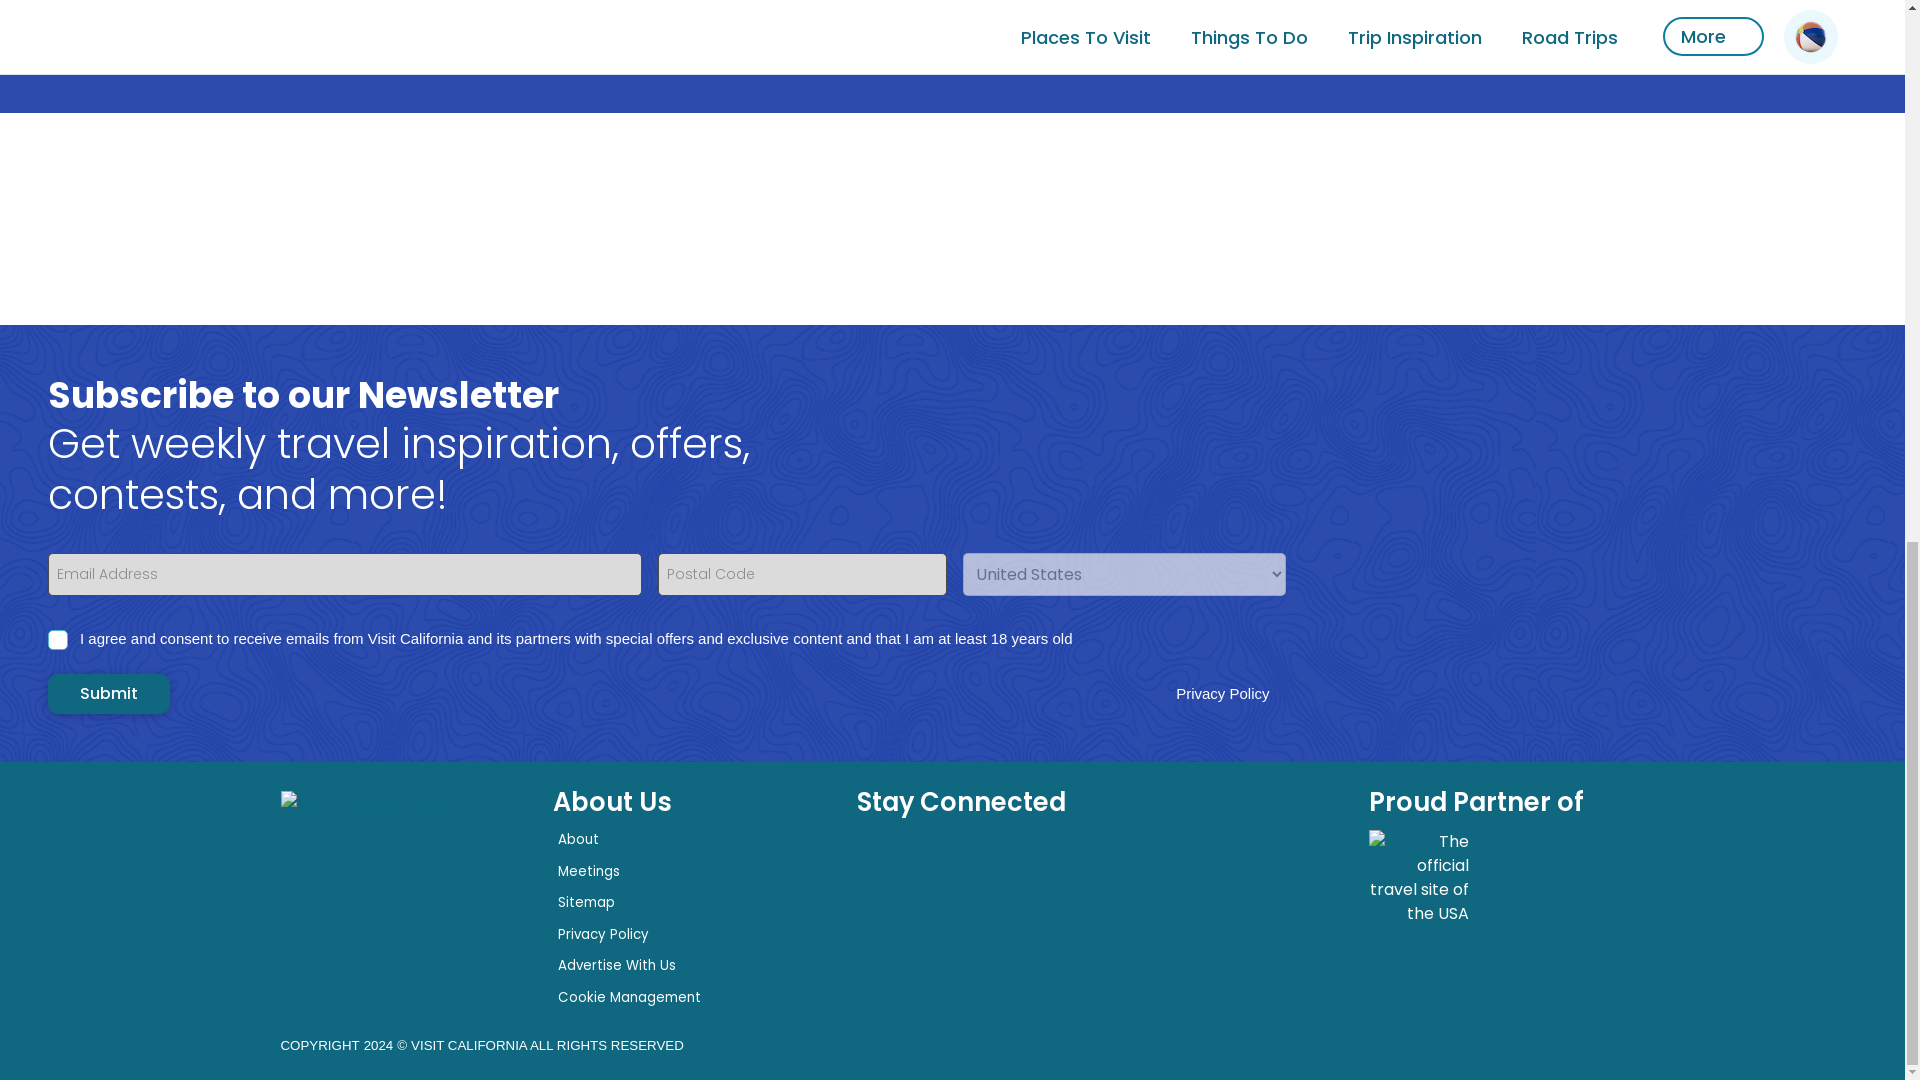  What do you see at coordinates (109, 693) in the screenshot?
I see `Submit` at bounding box center [109, 693].